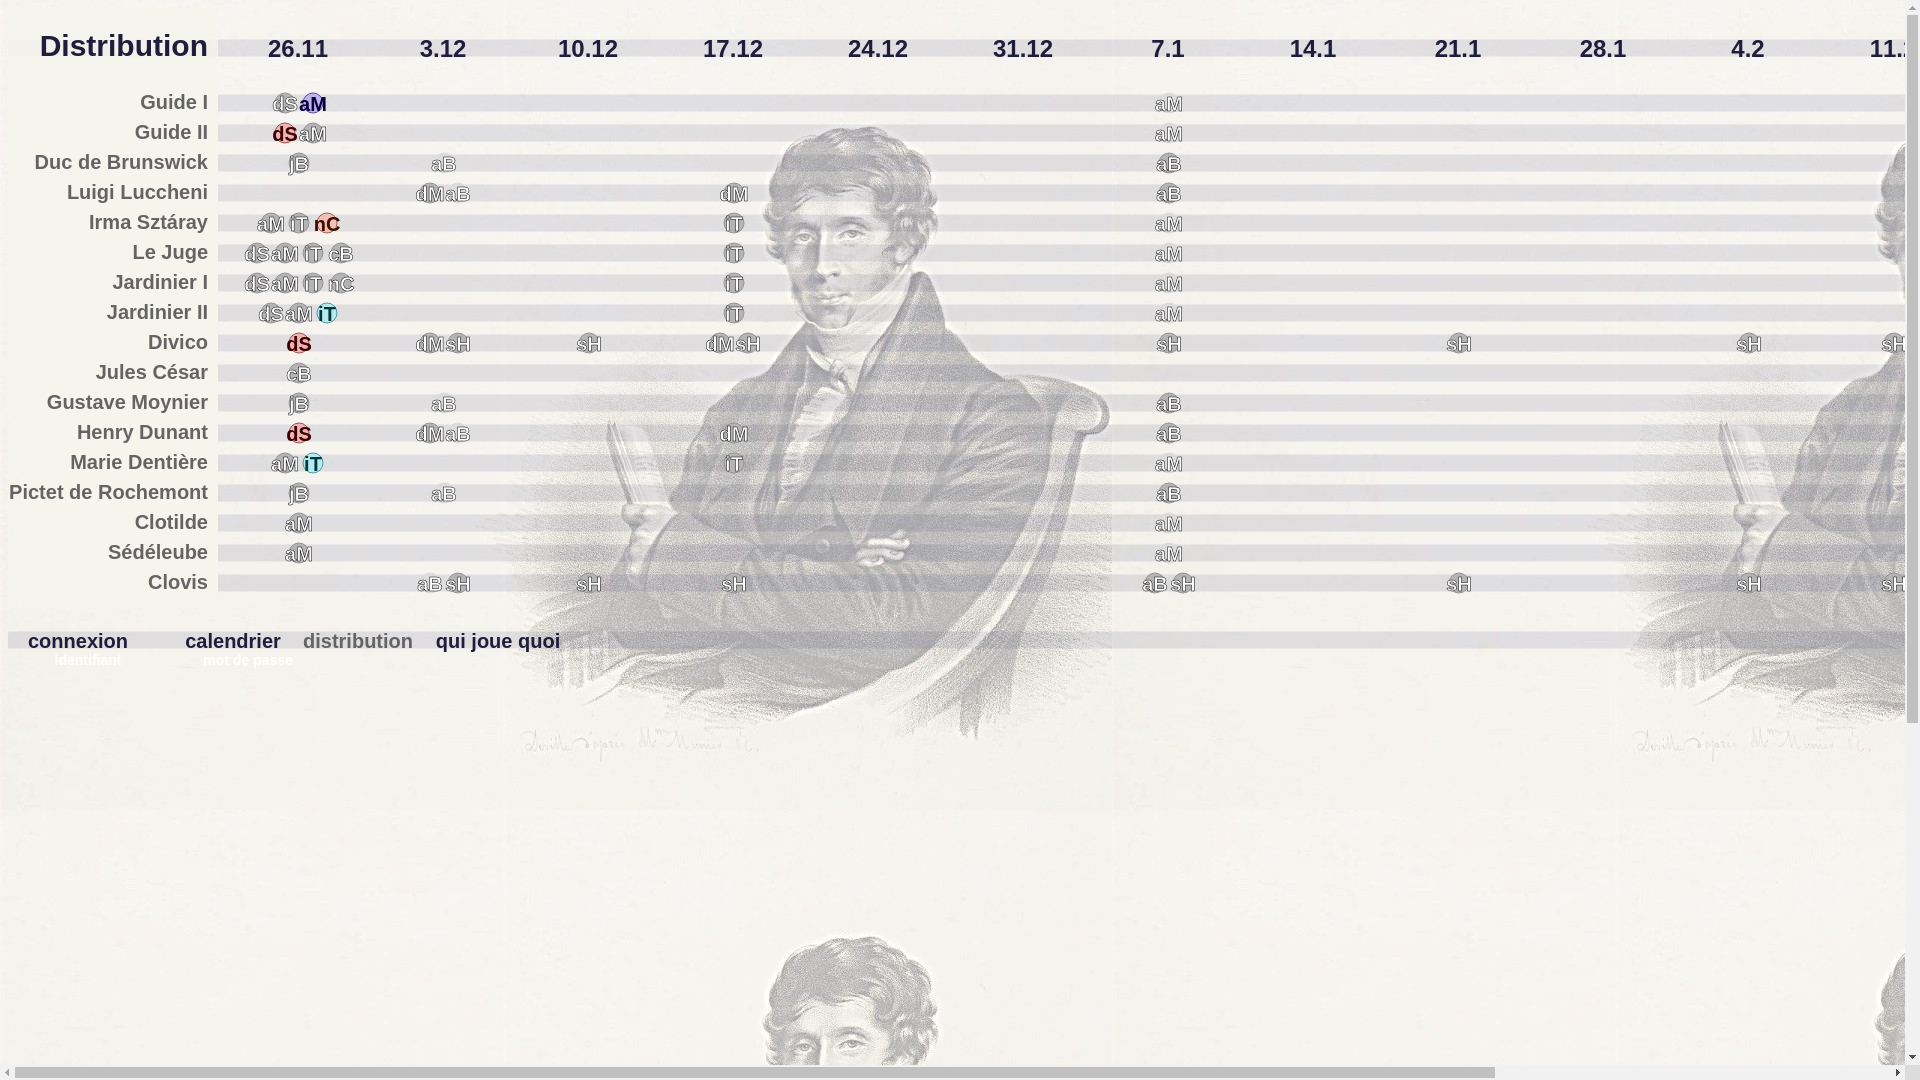 The width and height of the screenshot is (1920, 1080). Describe the element at coordinates (788, 744) in the screenshot. I see `aP` at that location.